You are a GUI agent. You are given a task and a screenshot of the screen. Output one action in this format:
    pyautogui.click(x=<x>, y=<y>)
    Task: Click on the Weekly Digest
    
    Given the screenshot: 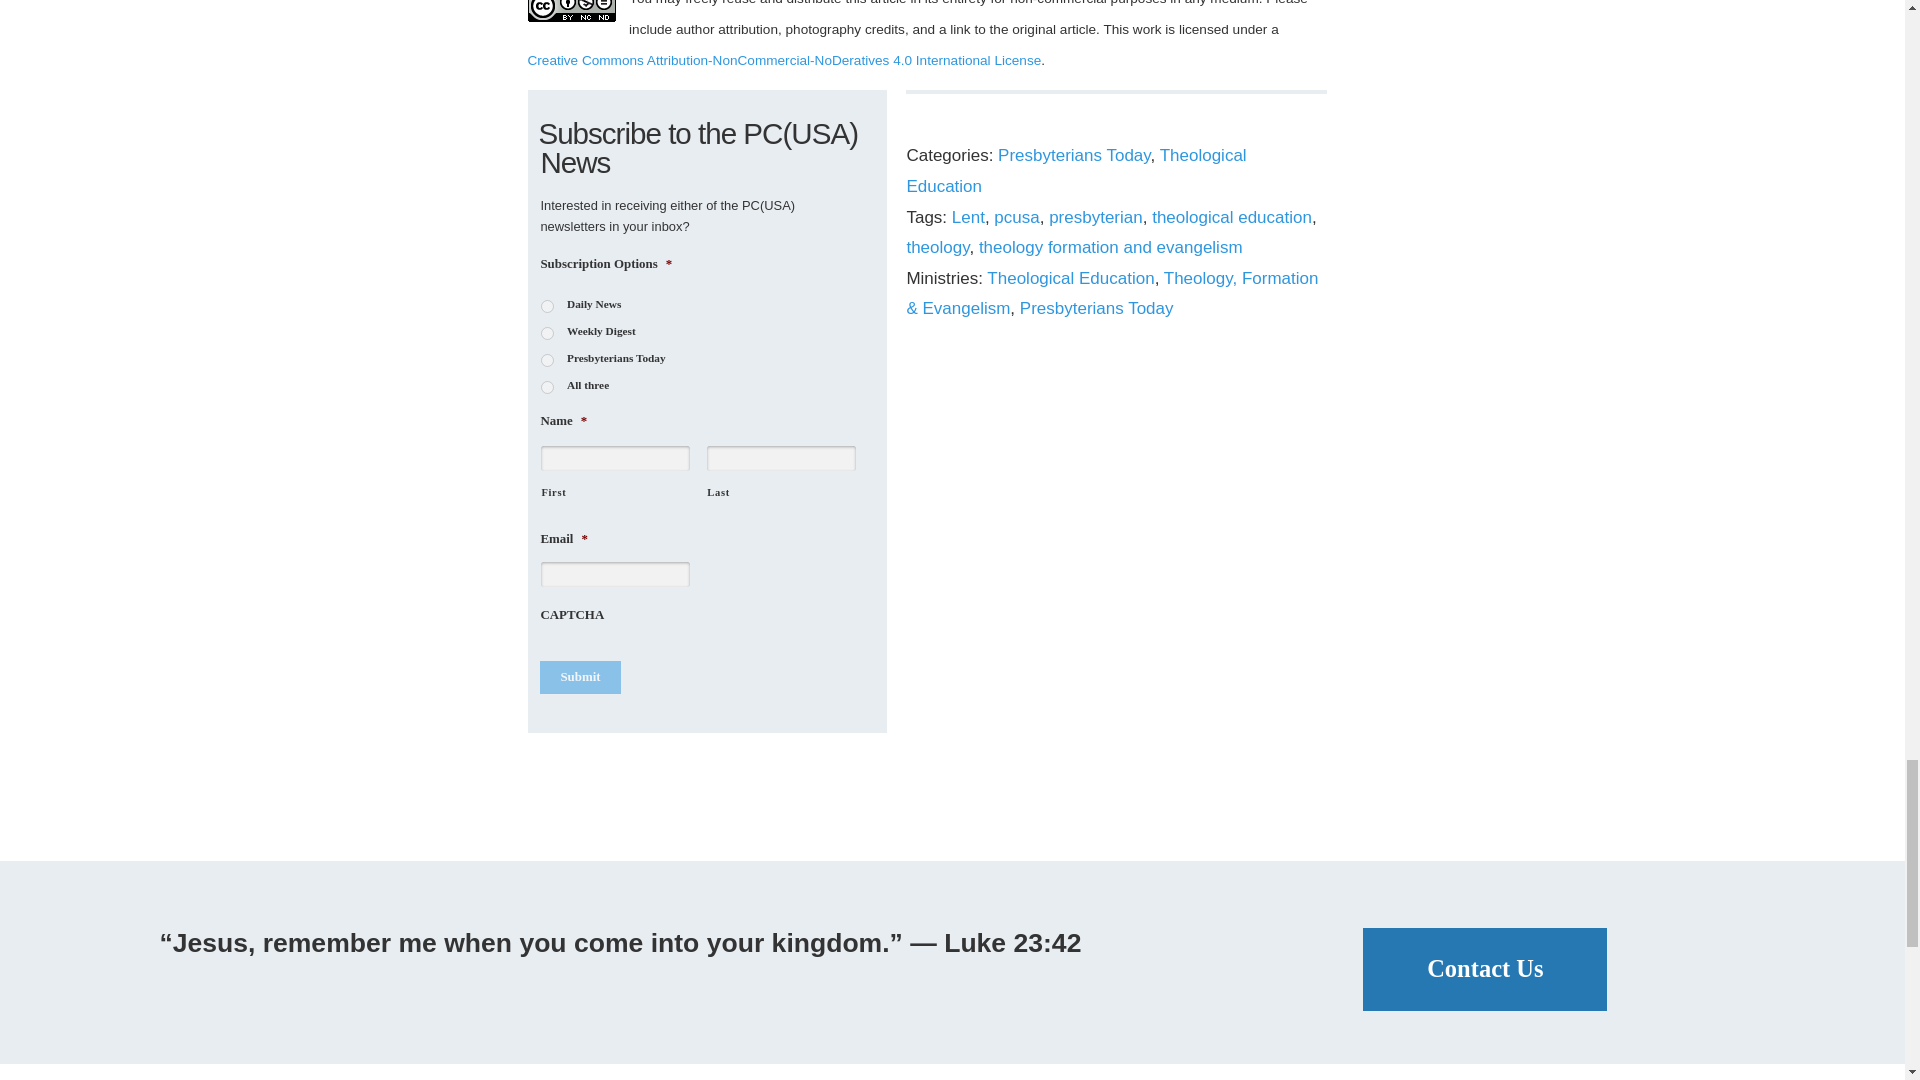 What is the action you would take?
    pyautogui.click(x=548, y=334)
    